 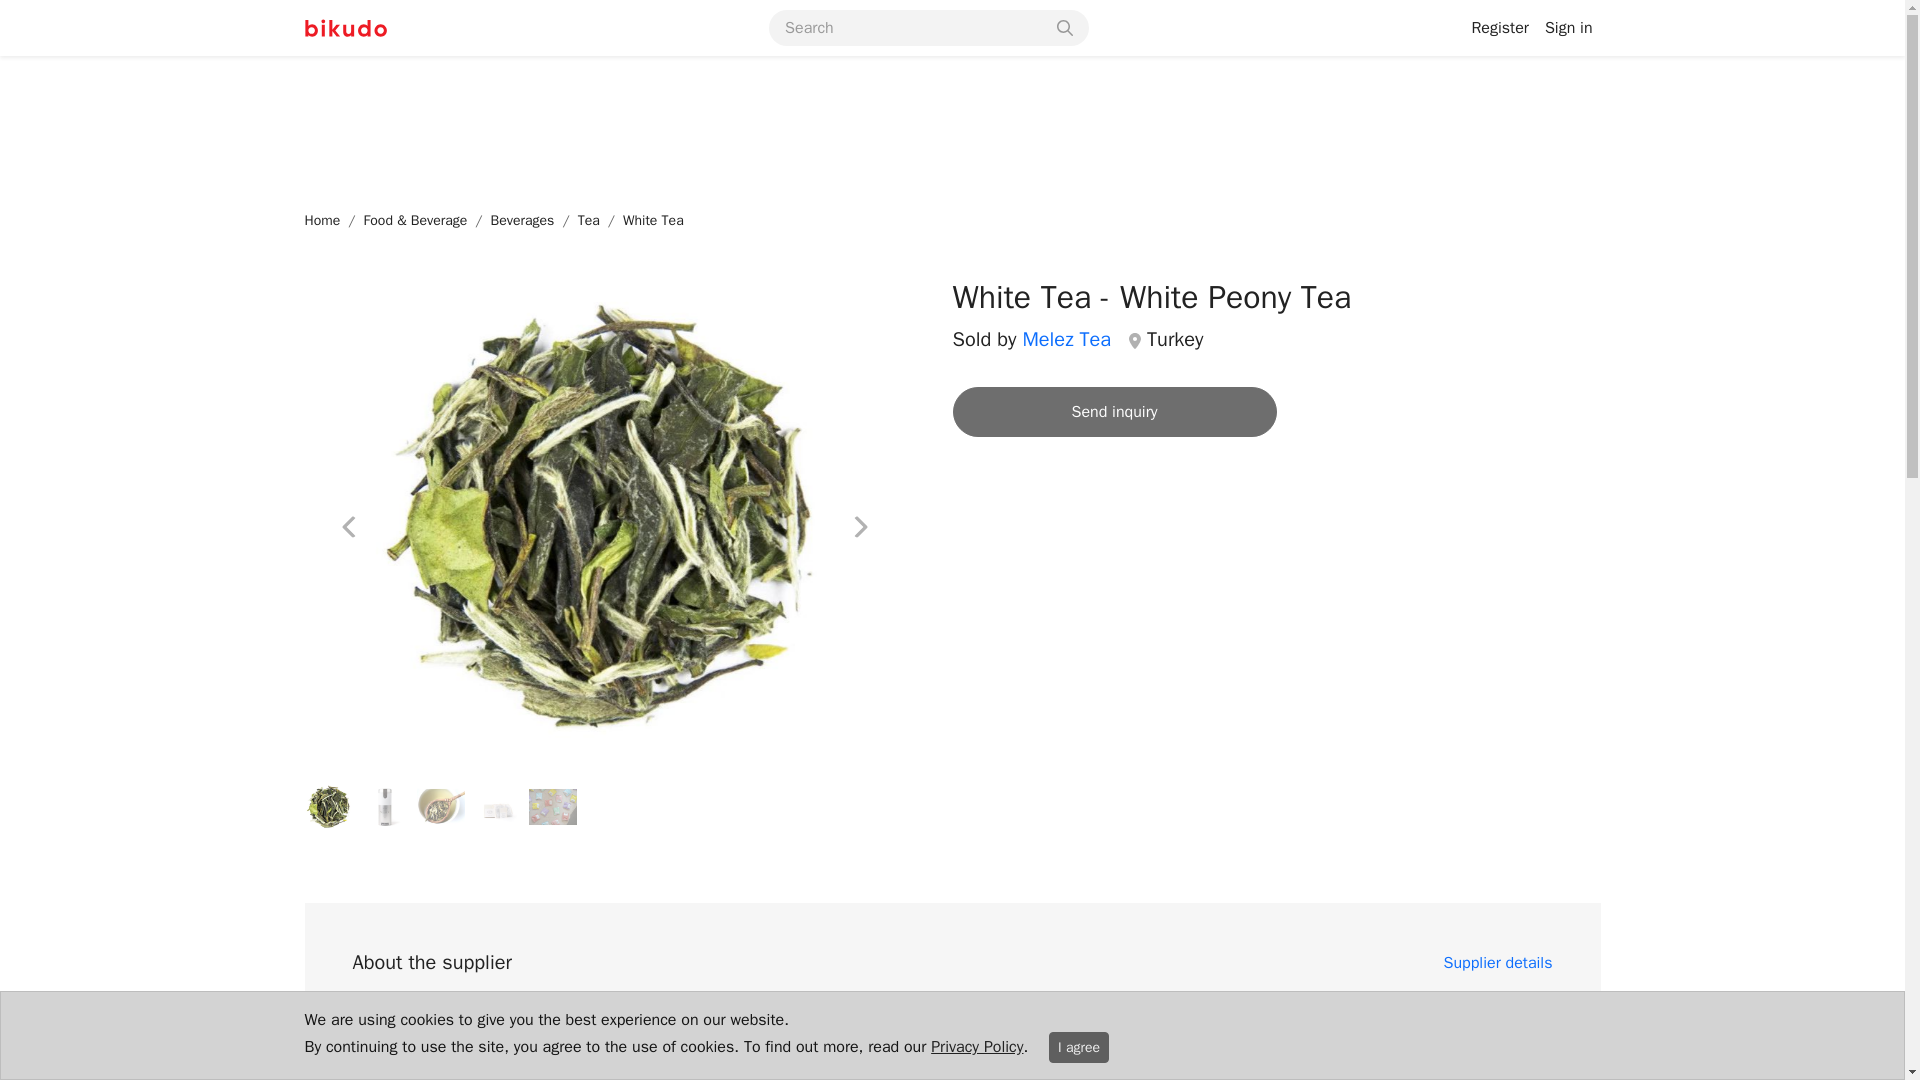 What do you see at coordinates (1498, 966) in the screenshot?
I see `Supplier details` at bounding box center [1498, 966].